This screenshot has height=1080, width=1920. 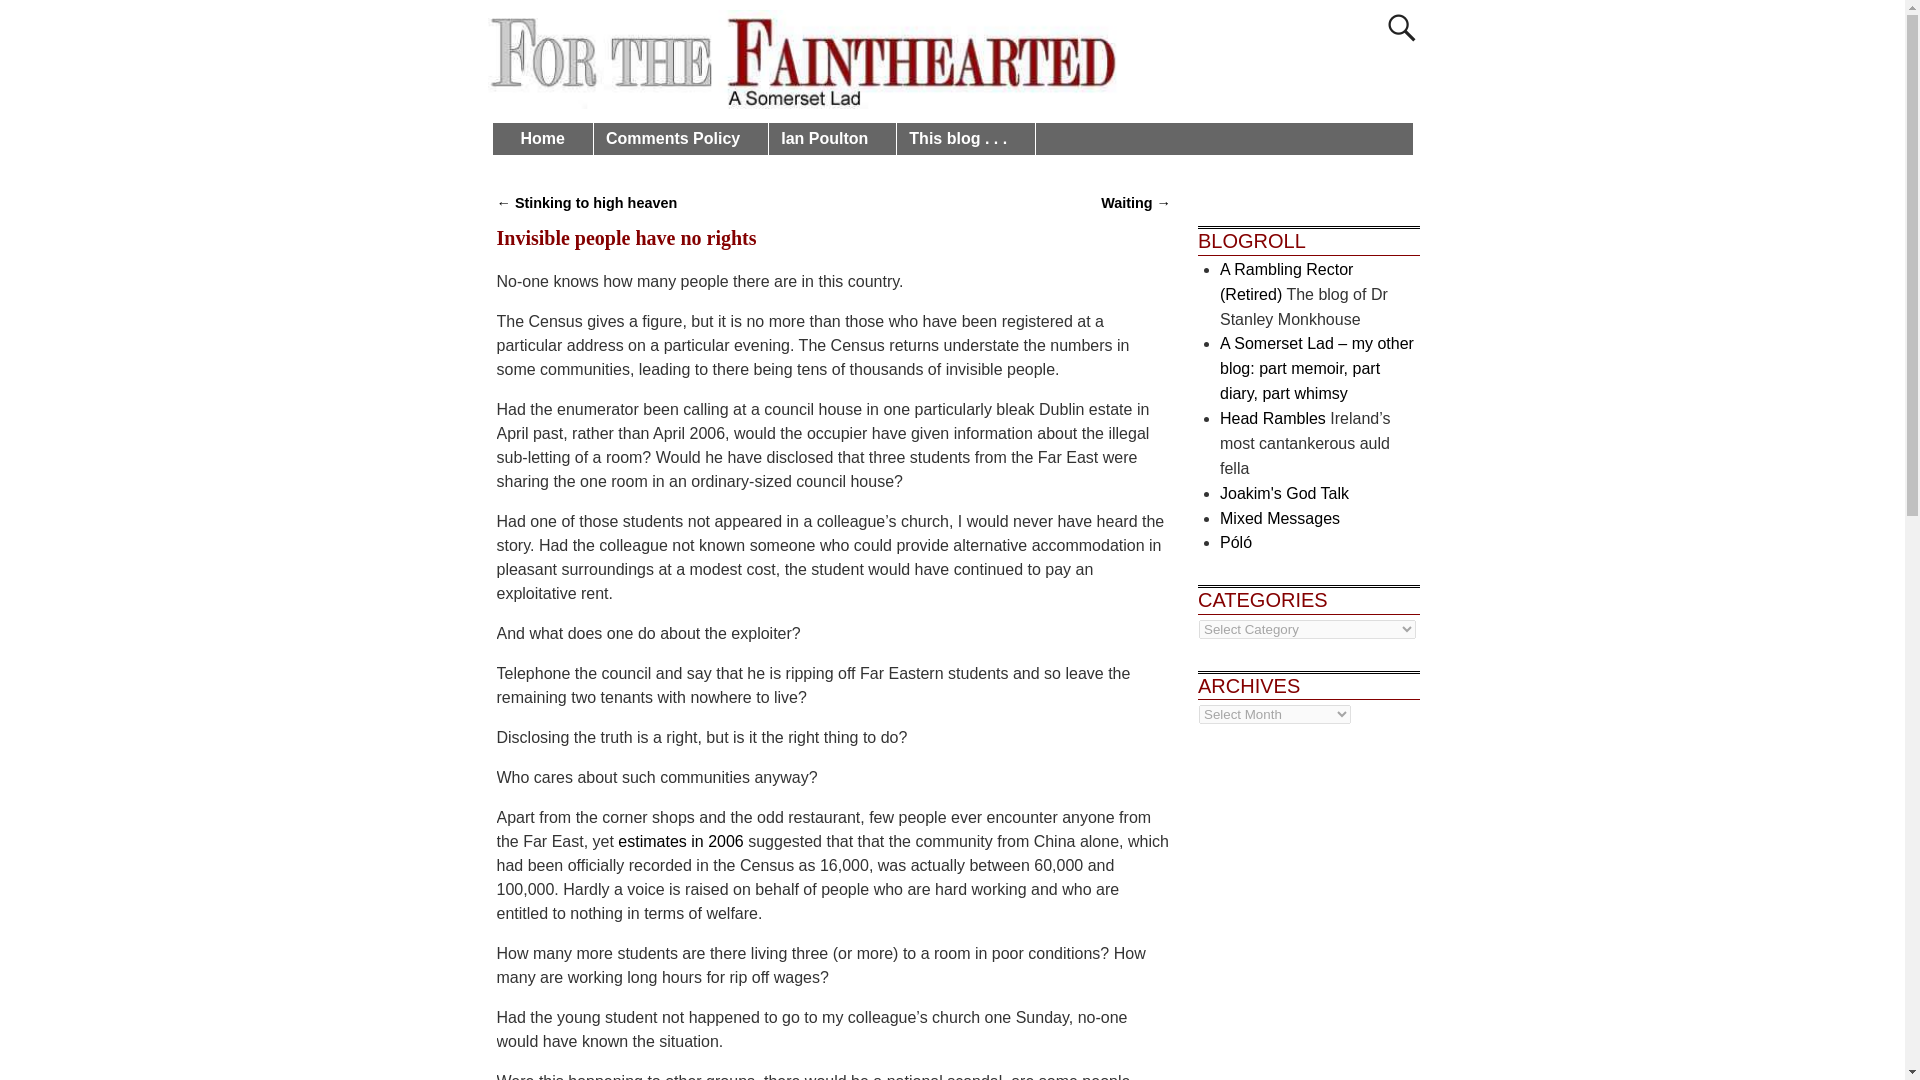 I want to click on The blog of Dr Stanley Monkhouse, so click(x=1286, y=282).